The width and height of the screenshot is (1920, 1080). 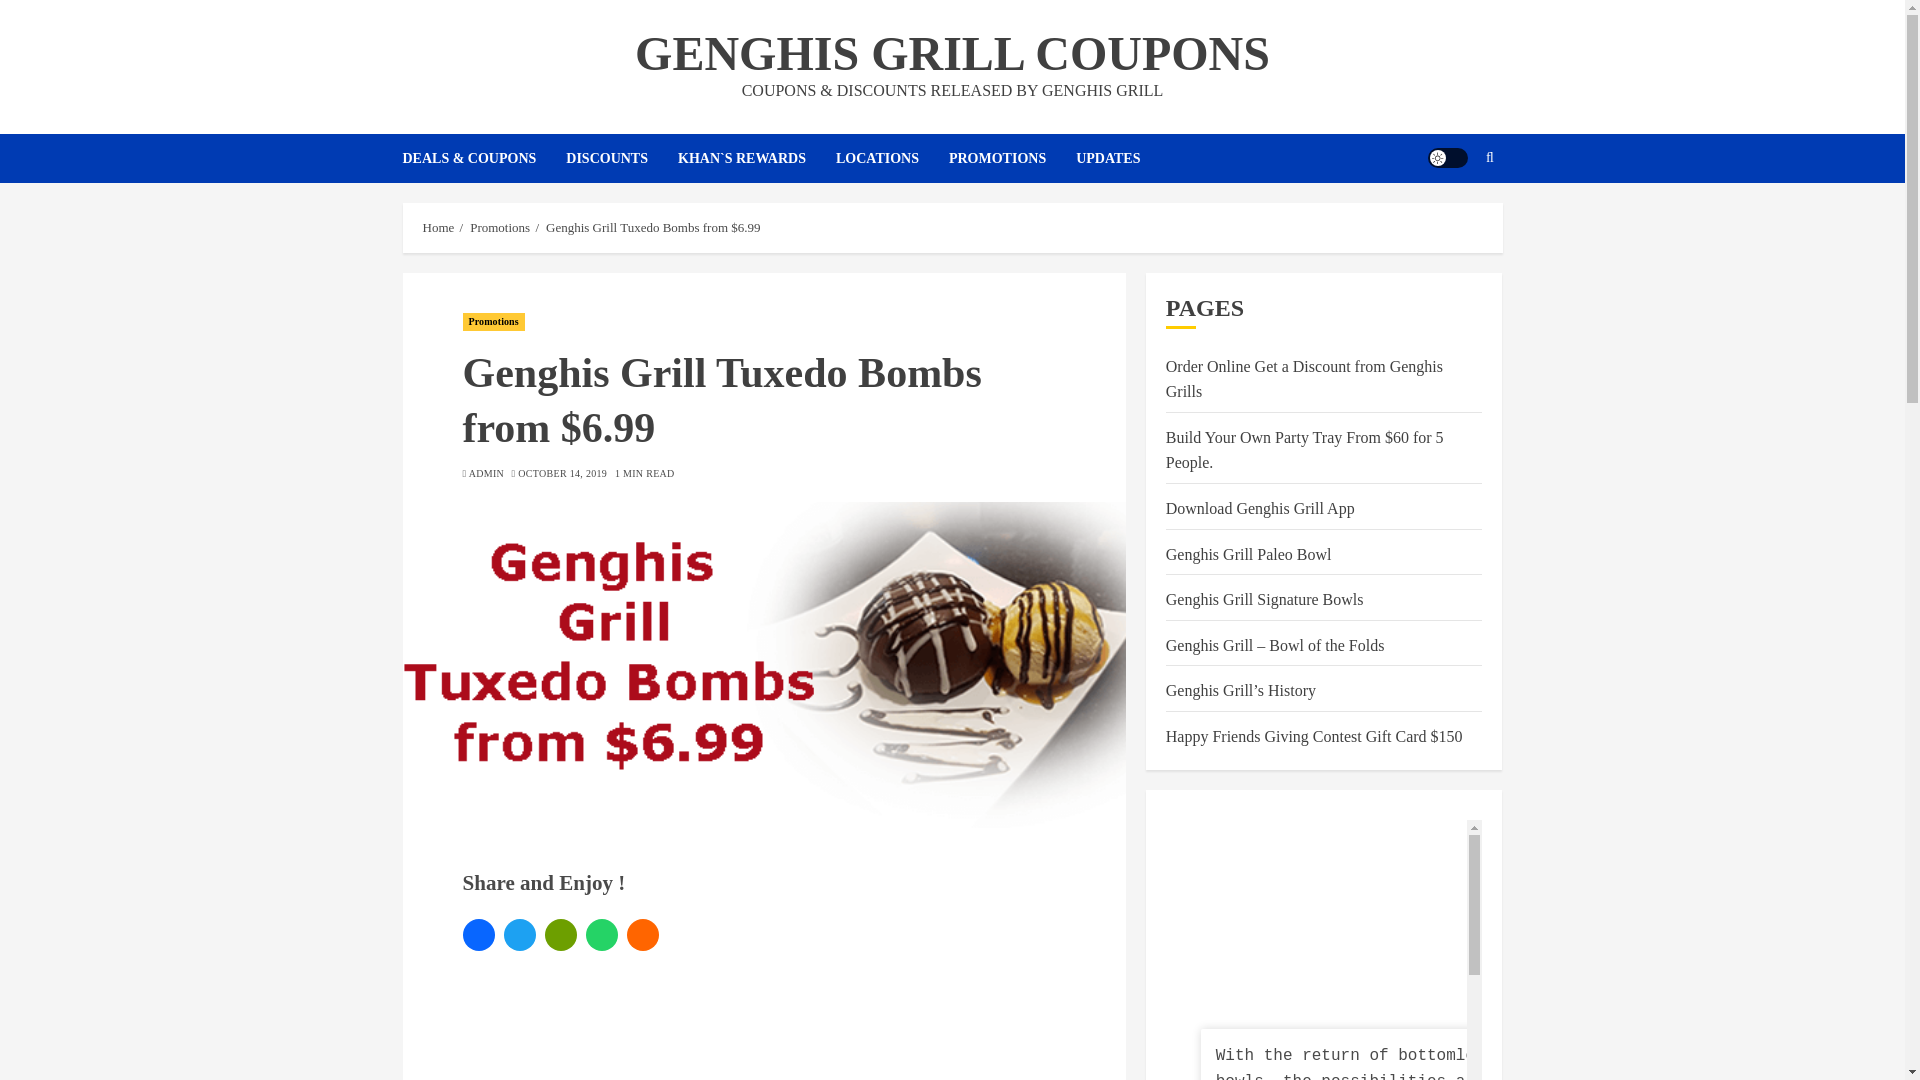 What do you see at coordinates (478, 935) in the screenshot?
I see `Share this on Facebook` at bounding box center [478, 935].